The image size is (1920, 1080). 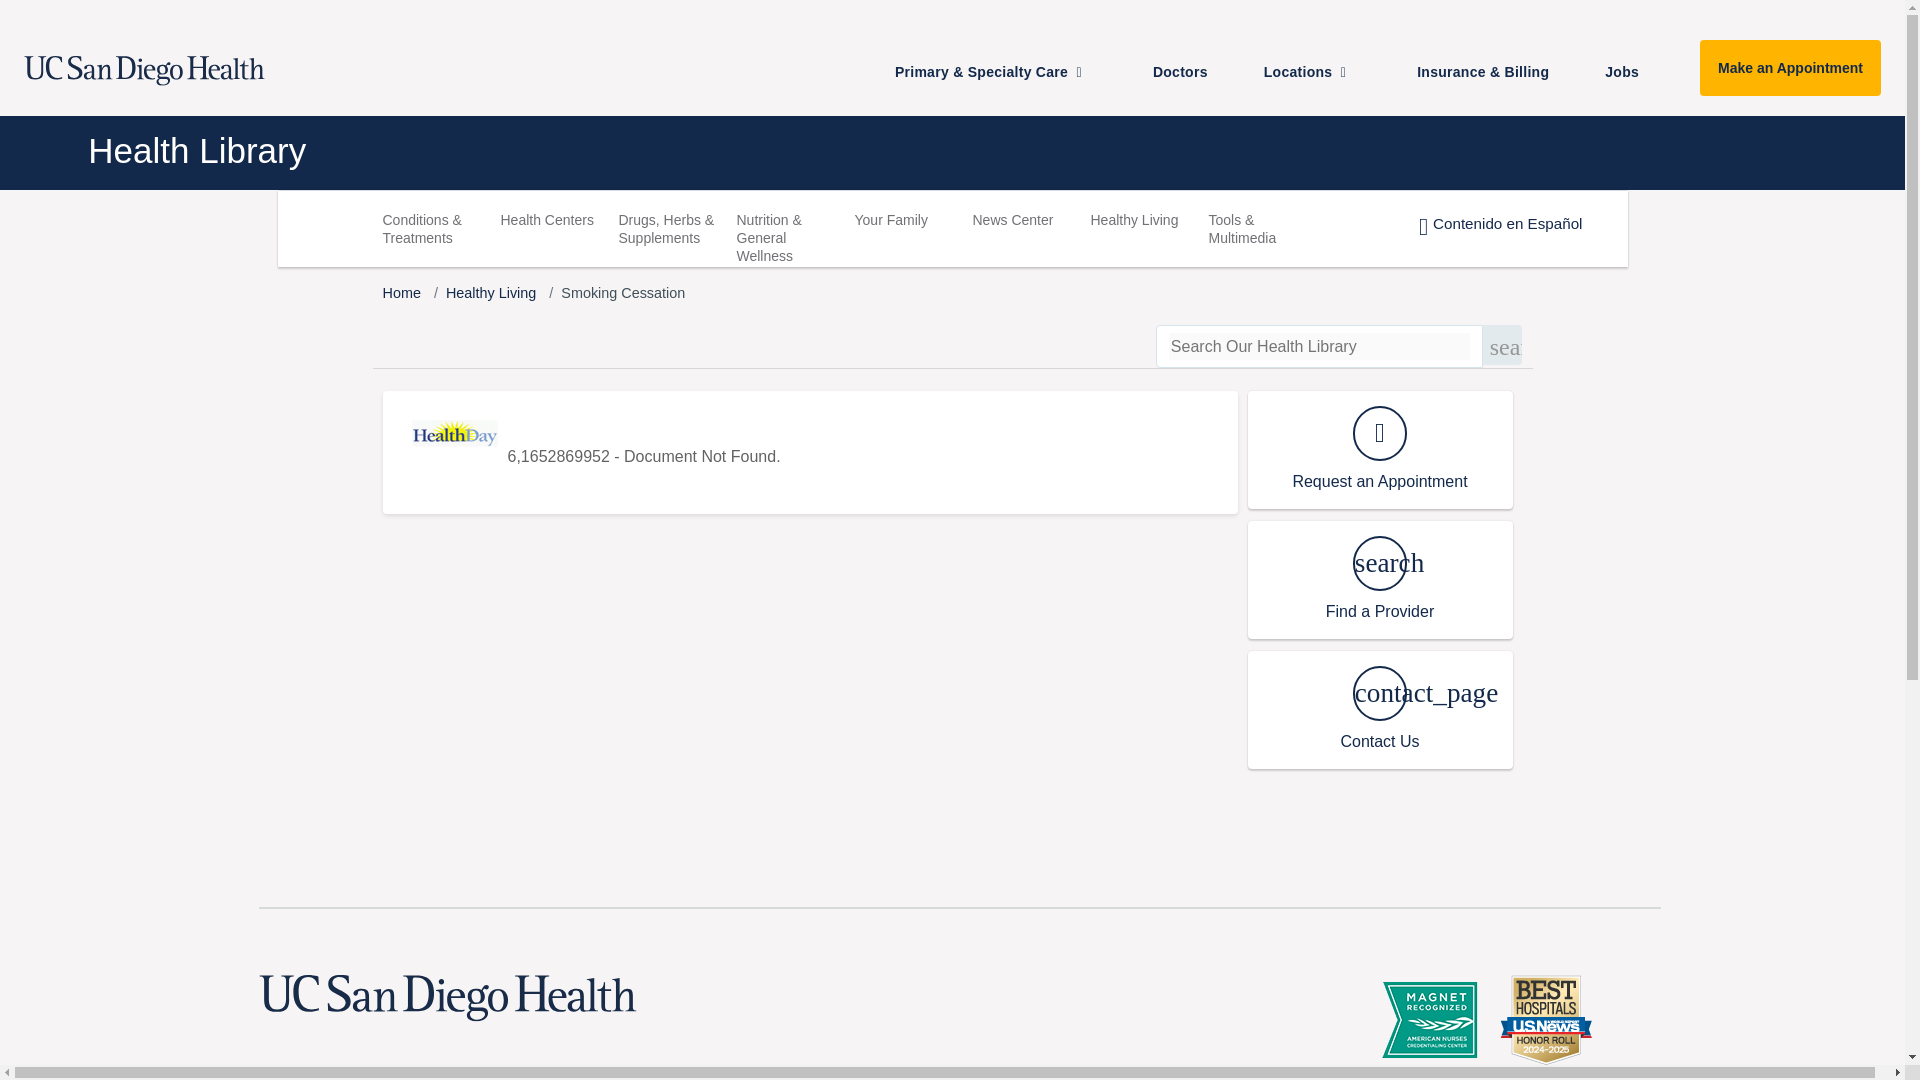 What do you see at coordinates (1630, 71) in the screenshot?
I see `Jobs` at bounding box center [1630, 71].